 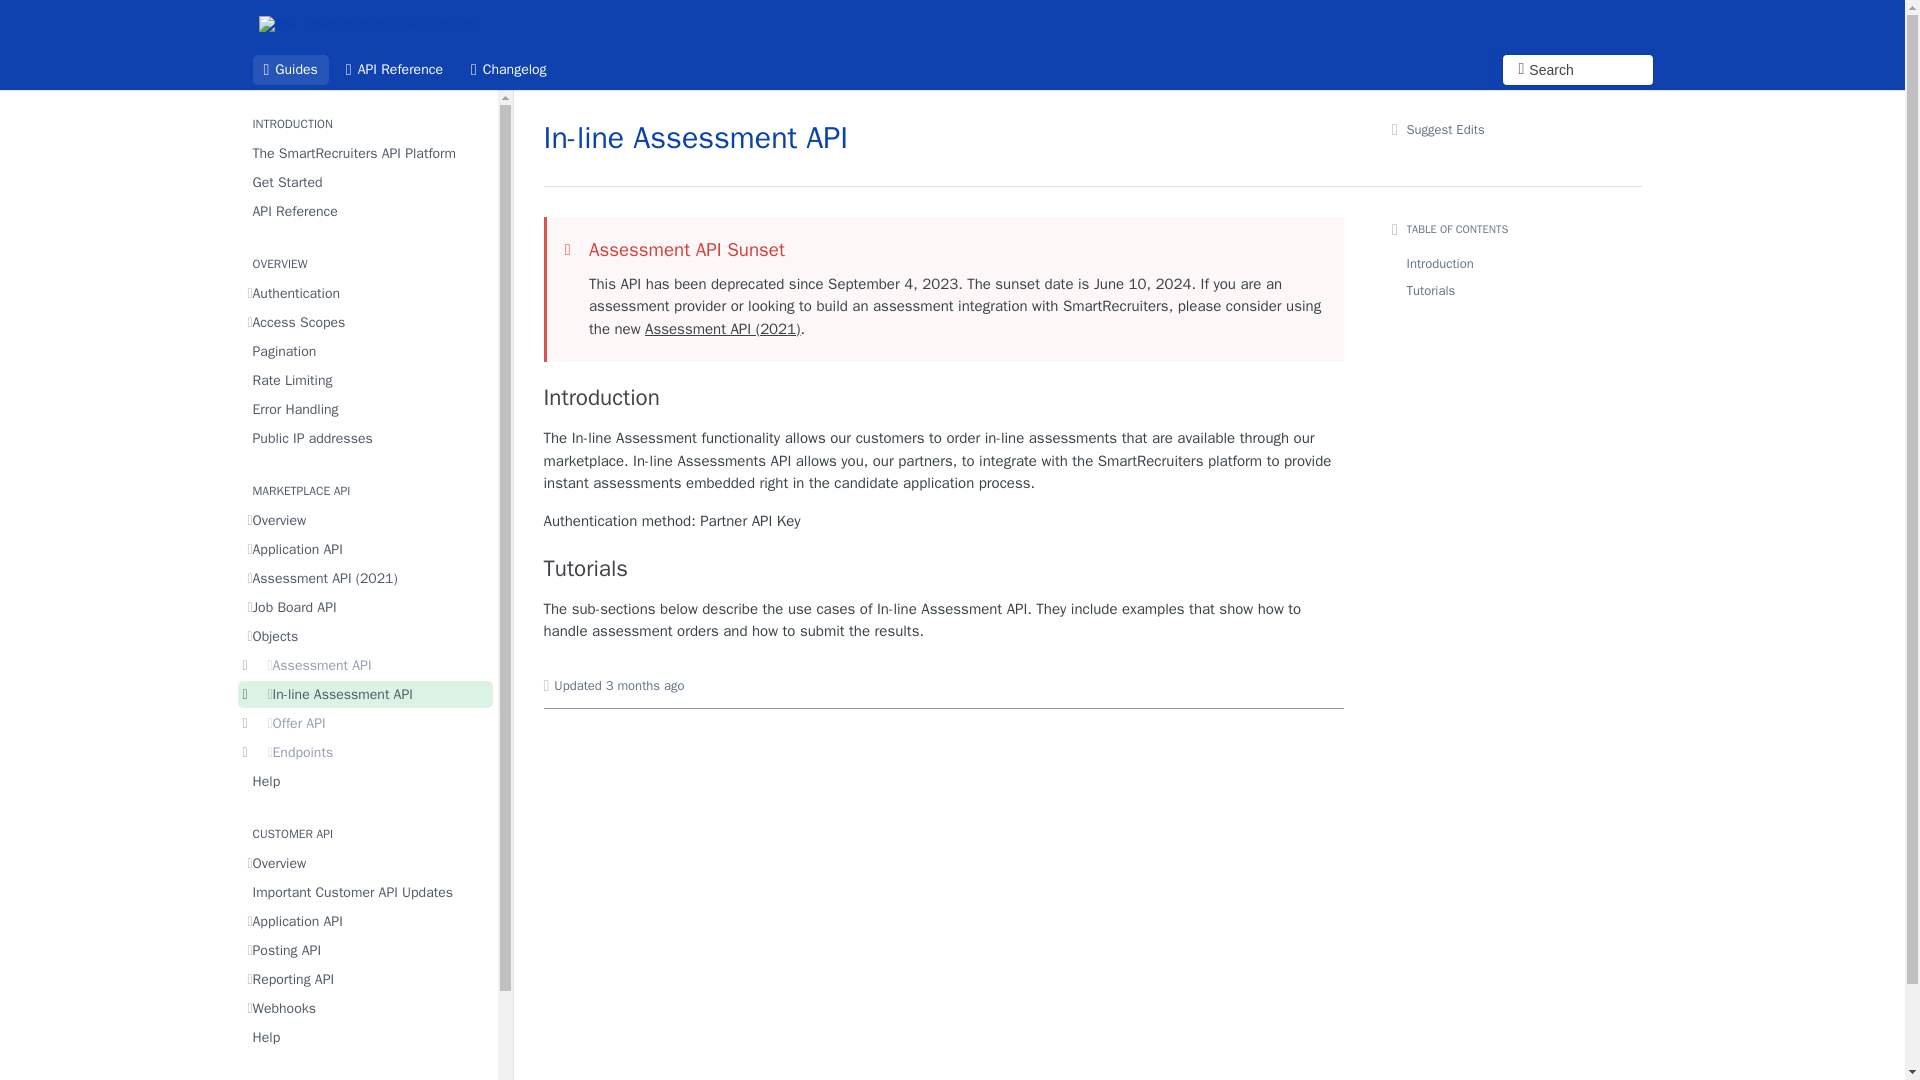 What do you see at coordinates (290, 70) in the screenshot?
I see `Guides` at bounding box center [290, 70].